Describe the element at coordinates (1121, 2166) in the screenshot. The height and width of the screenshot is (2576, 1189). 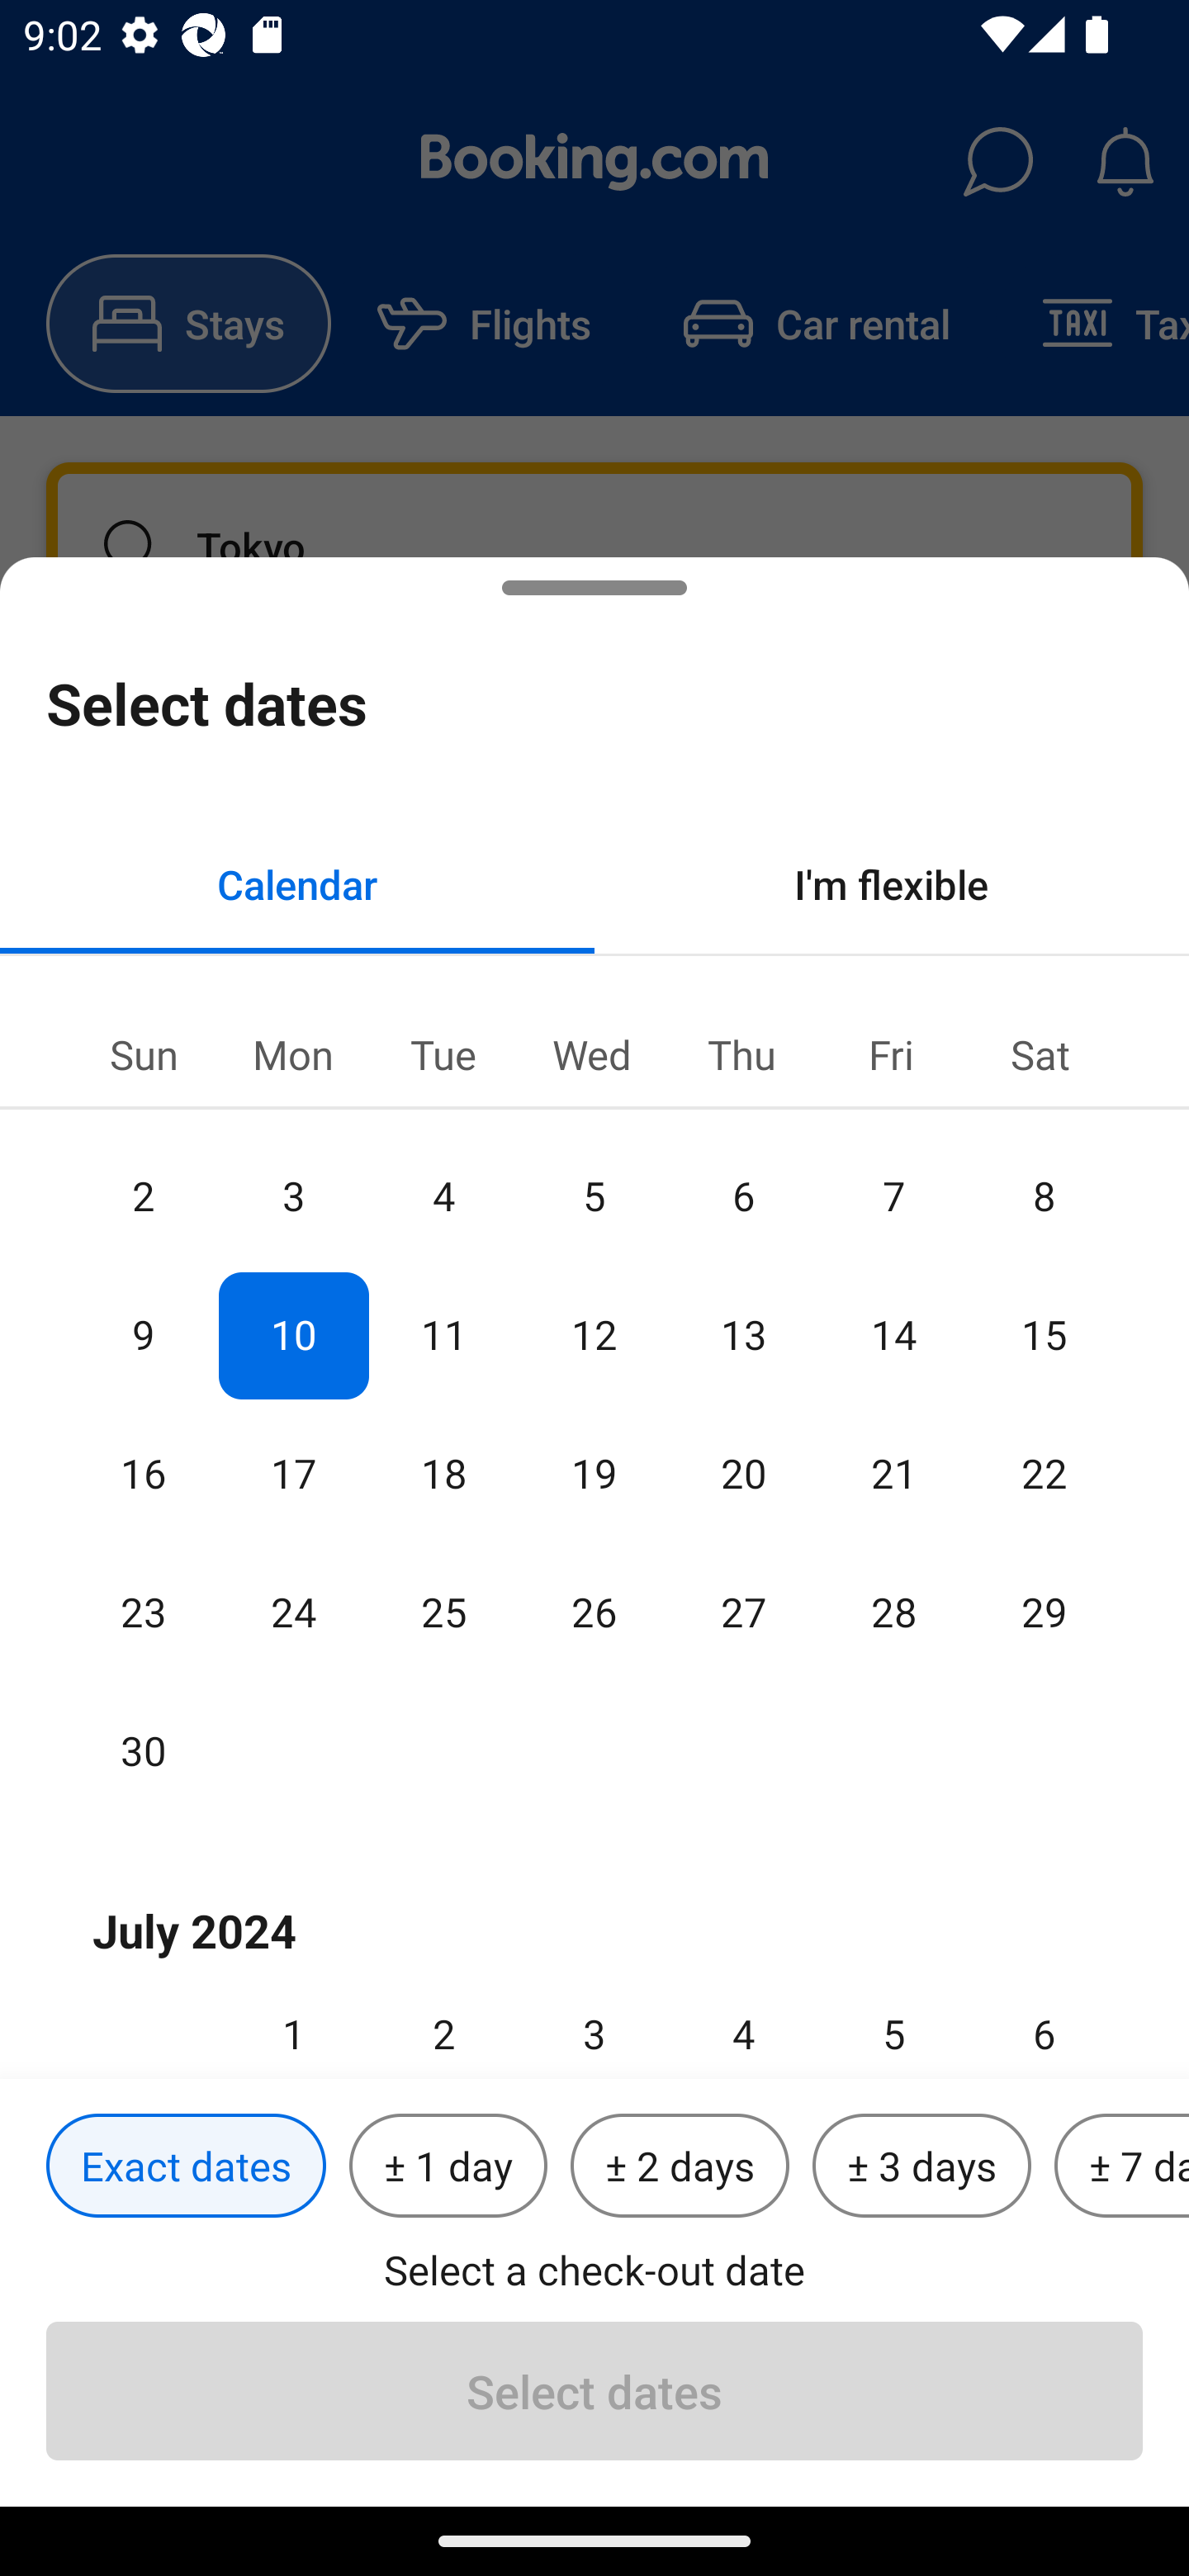
I see `± 7 days` at that location.